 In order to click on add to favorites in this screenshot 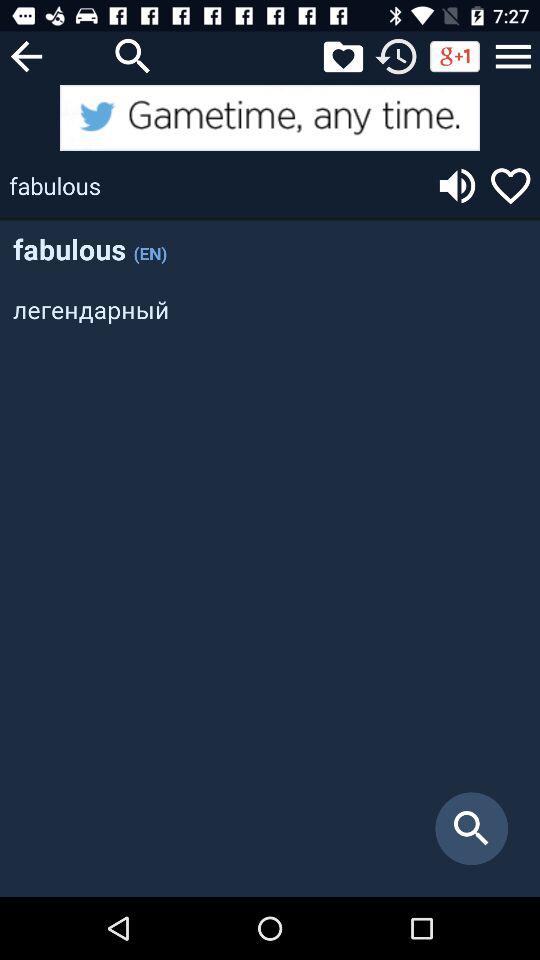, I will do `click(510, 186)`.